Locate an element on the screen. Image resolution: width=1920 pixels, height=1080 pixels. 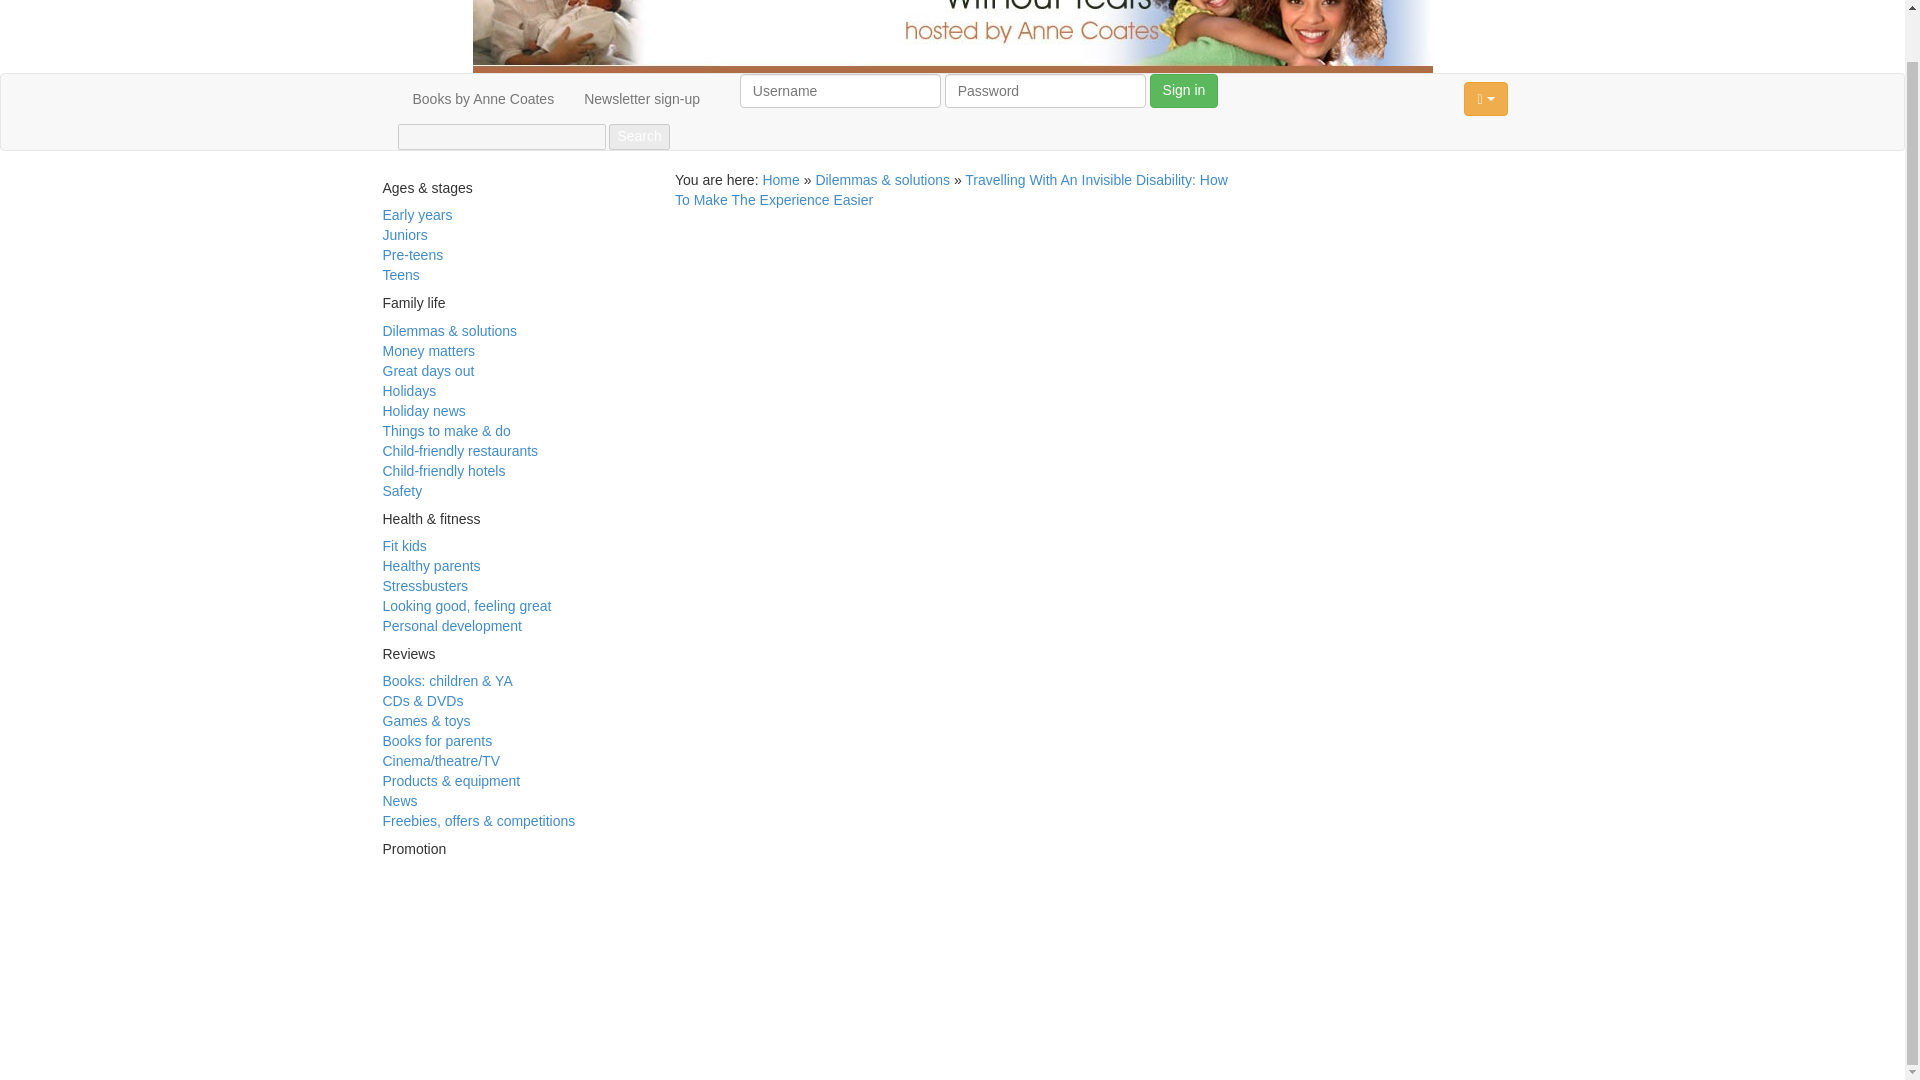
Home is located at coordinates (780, 179).